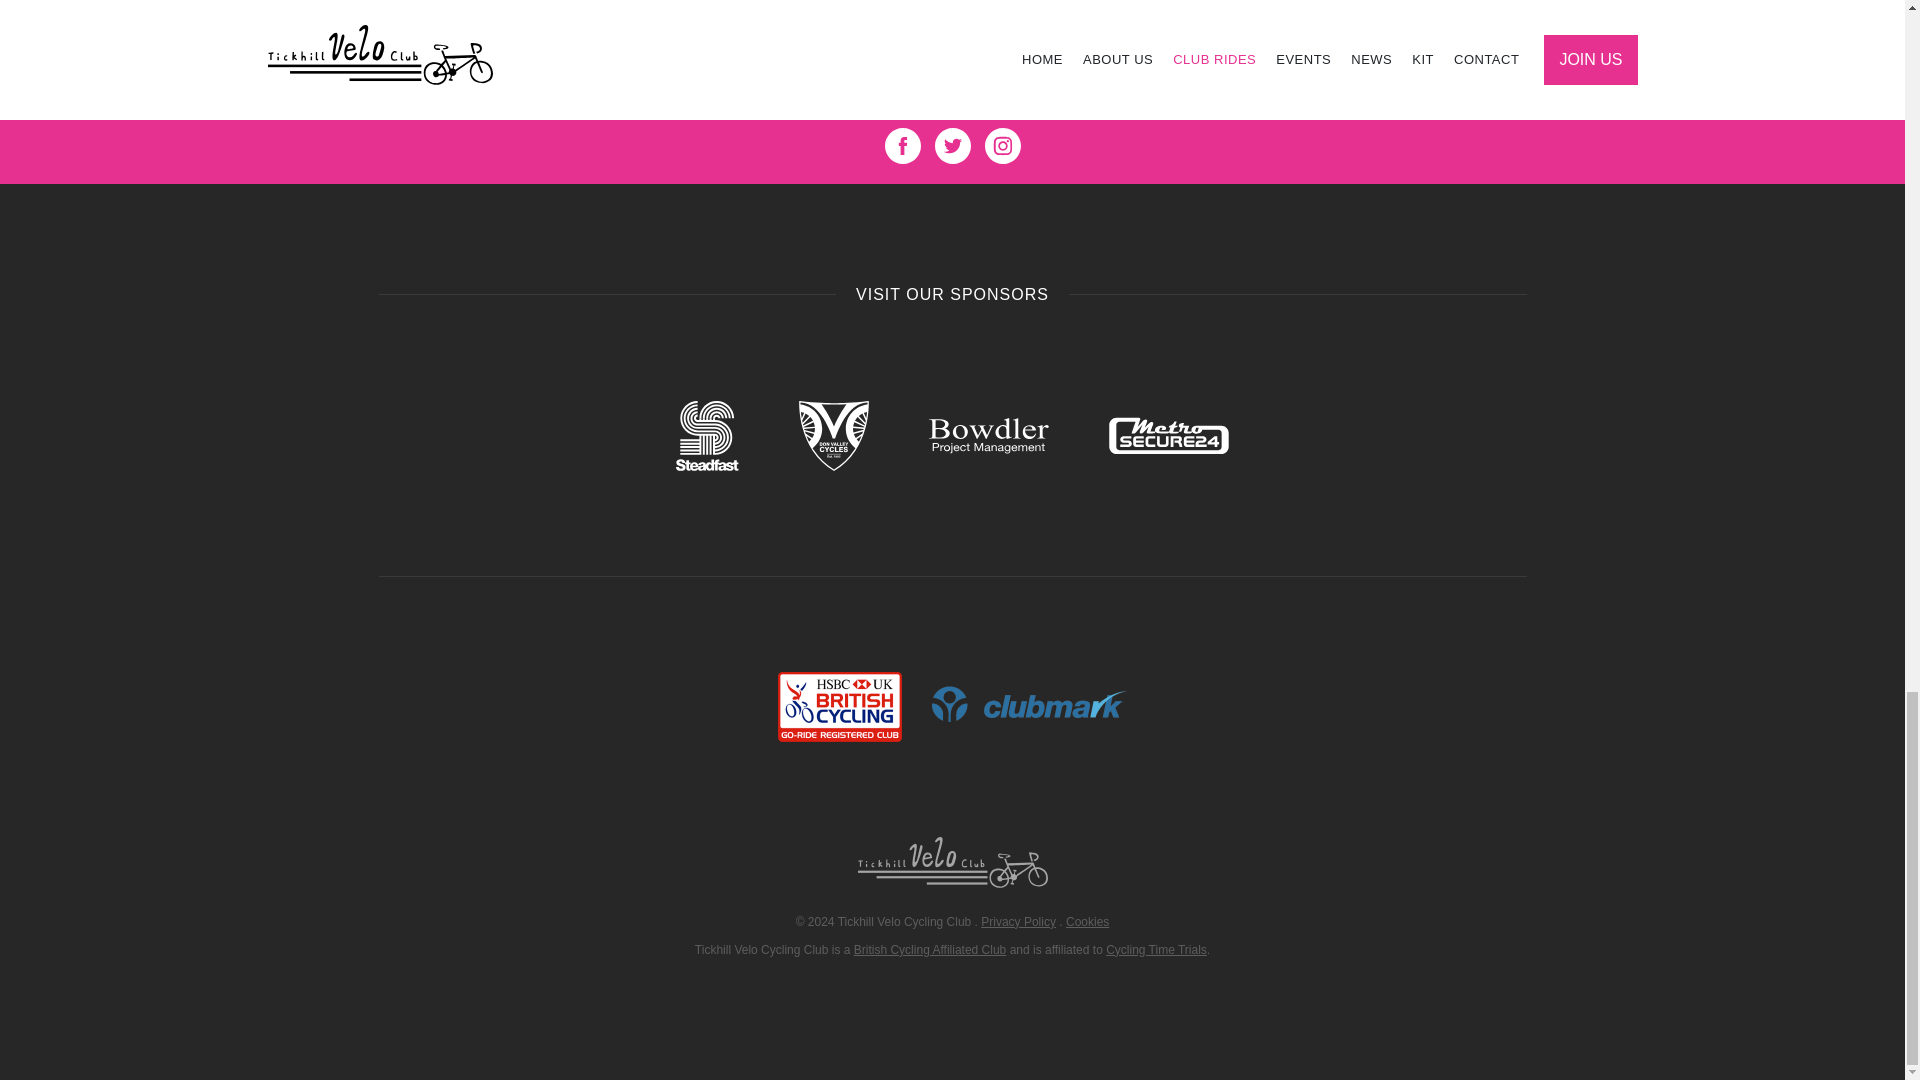 The height and width of the screenshot is (1080, 1920). What do you see at coordinates (1087, 921) in the screenshot?
I see `Cookies` at bounding box center [1087, 921].